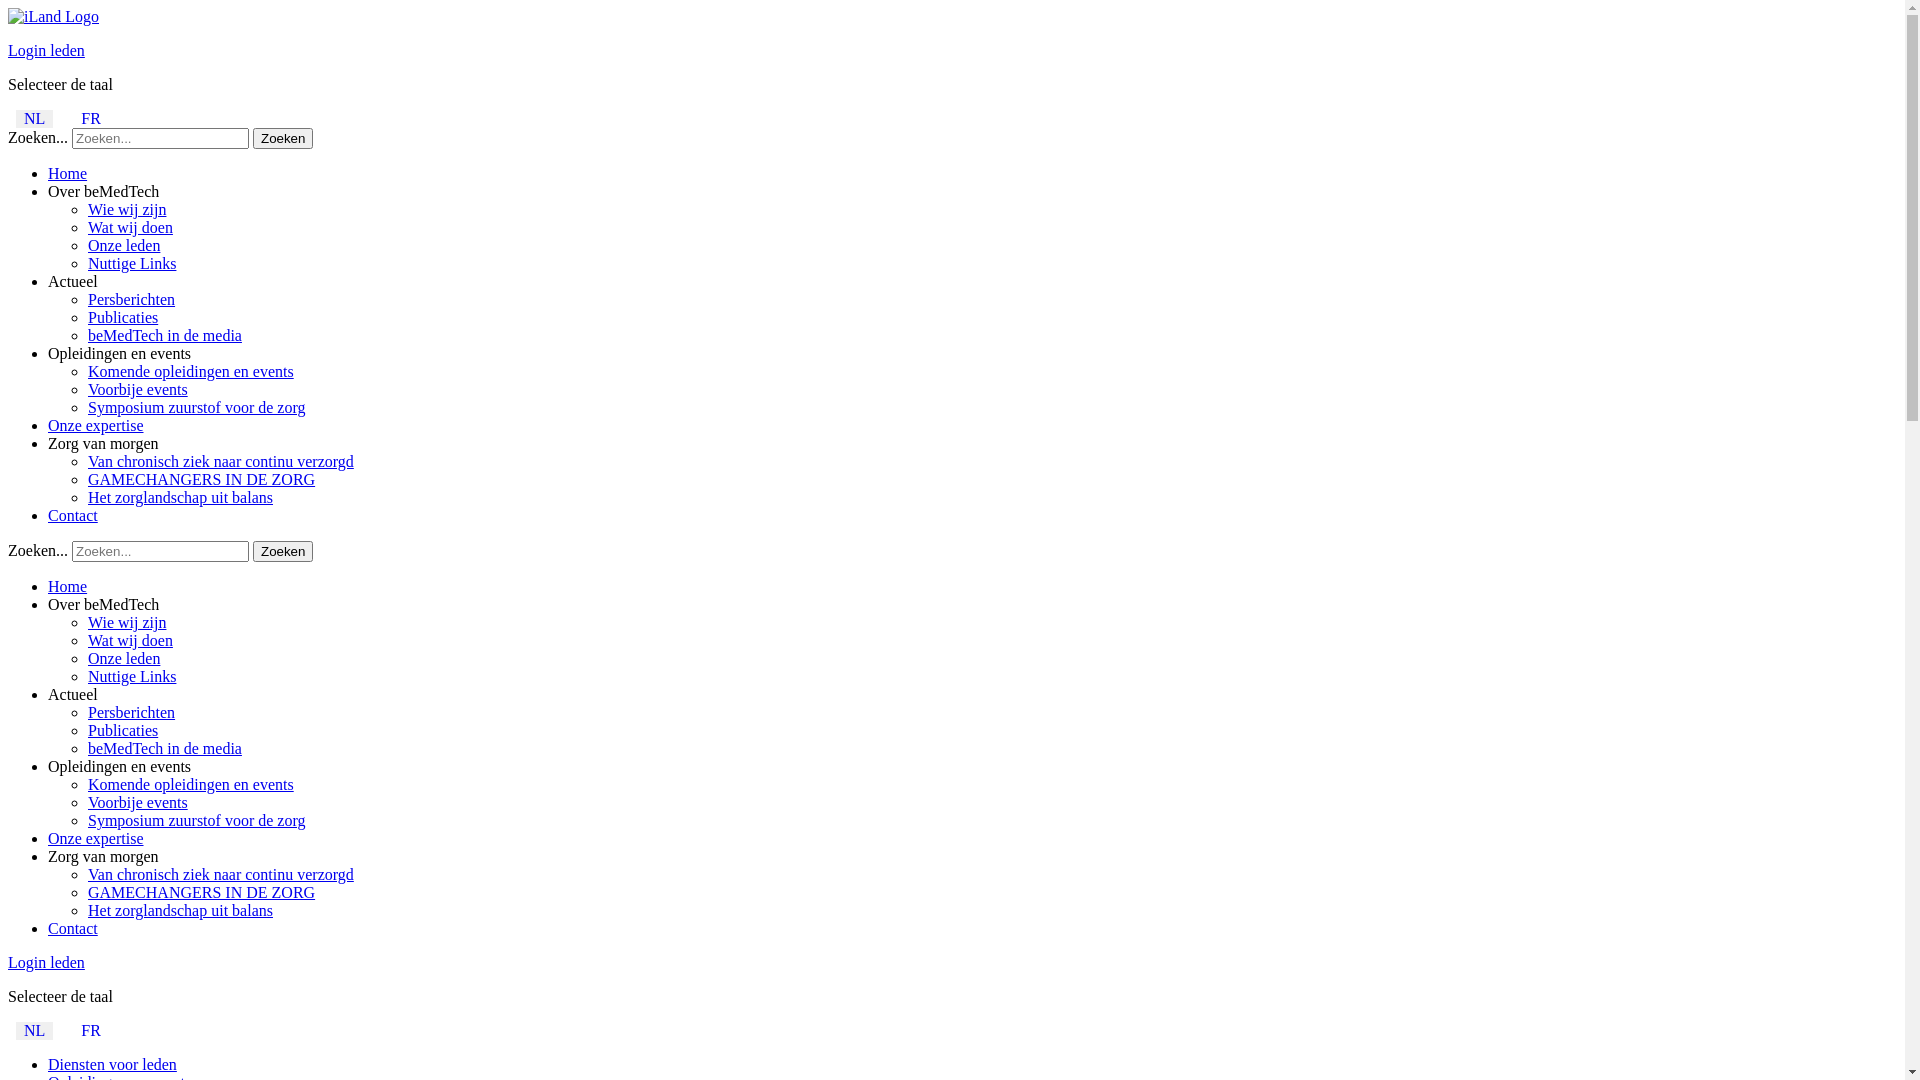  I want to click on Zoeken, so click(283, 552).